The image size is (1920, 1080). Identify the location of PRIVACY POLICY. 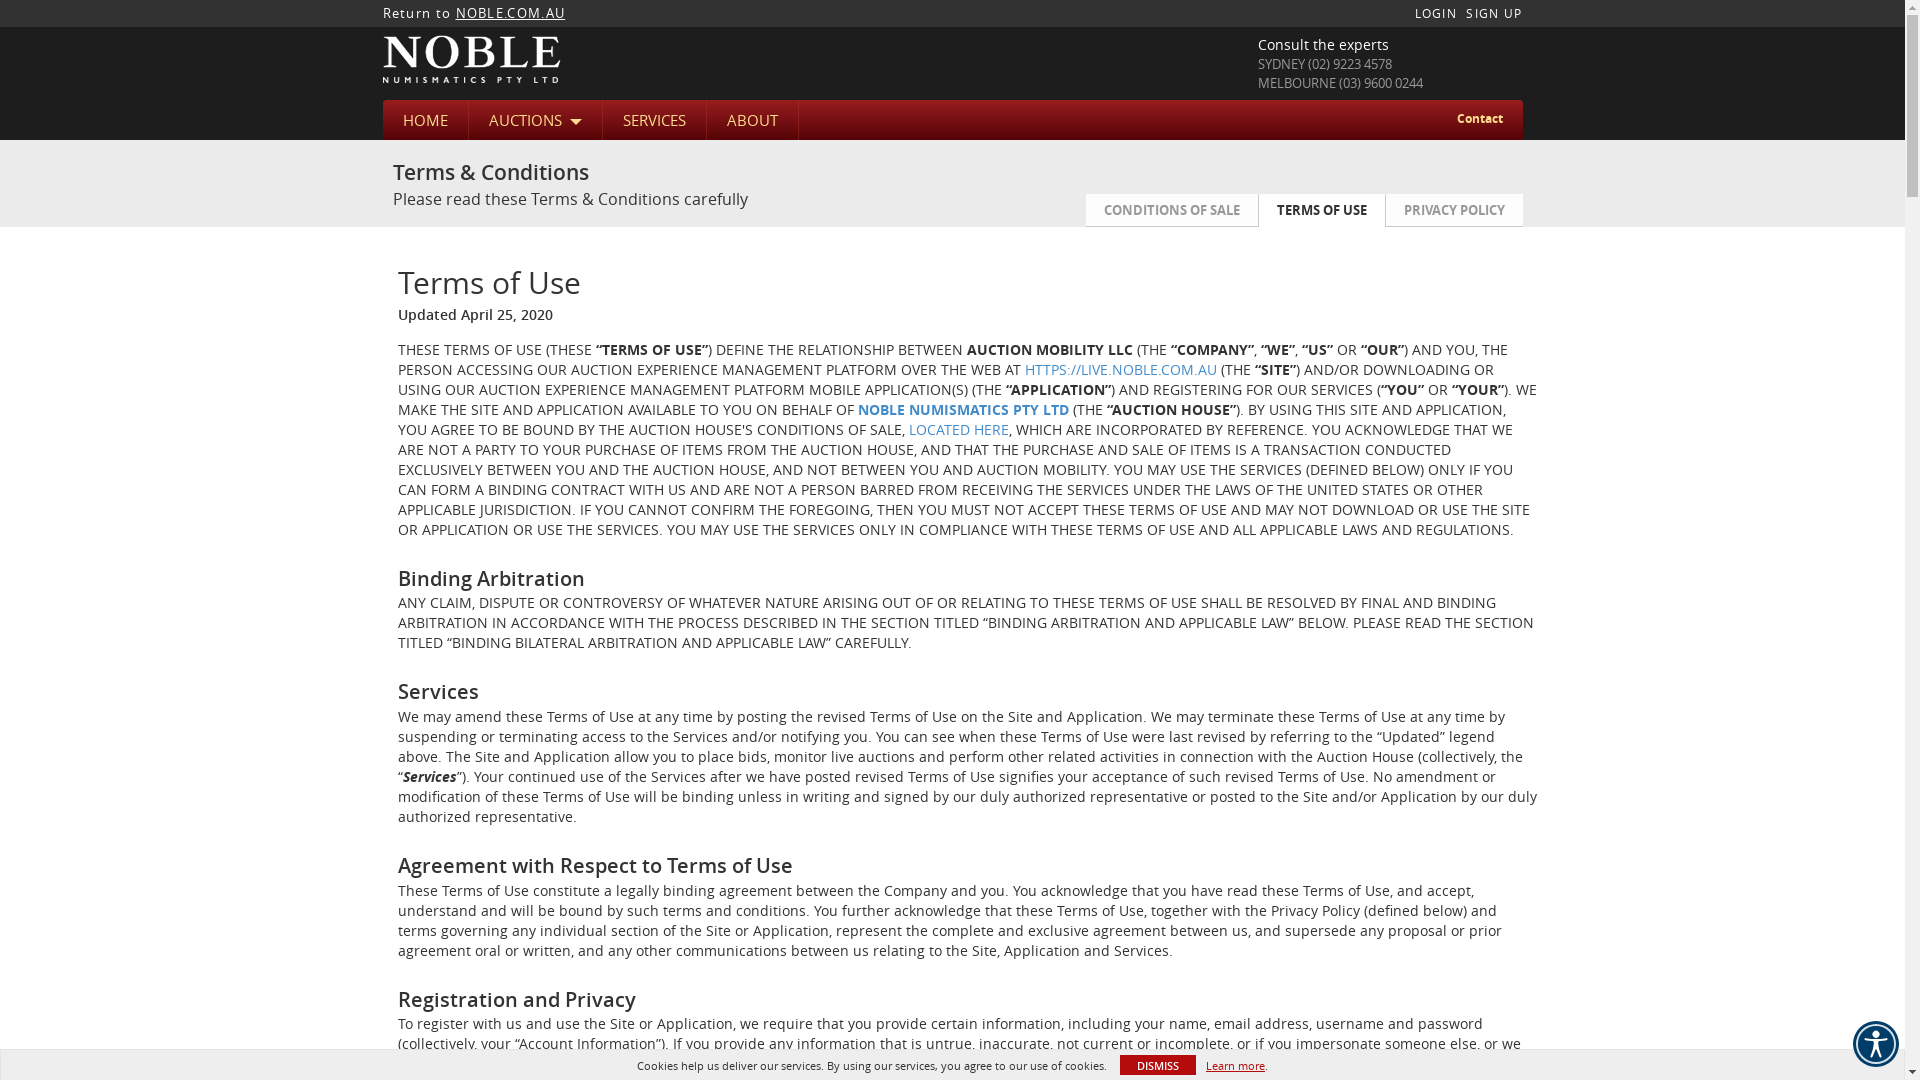
(1453, 210).